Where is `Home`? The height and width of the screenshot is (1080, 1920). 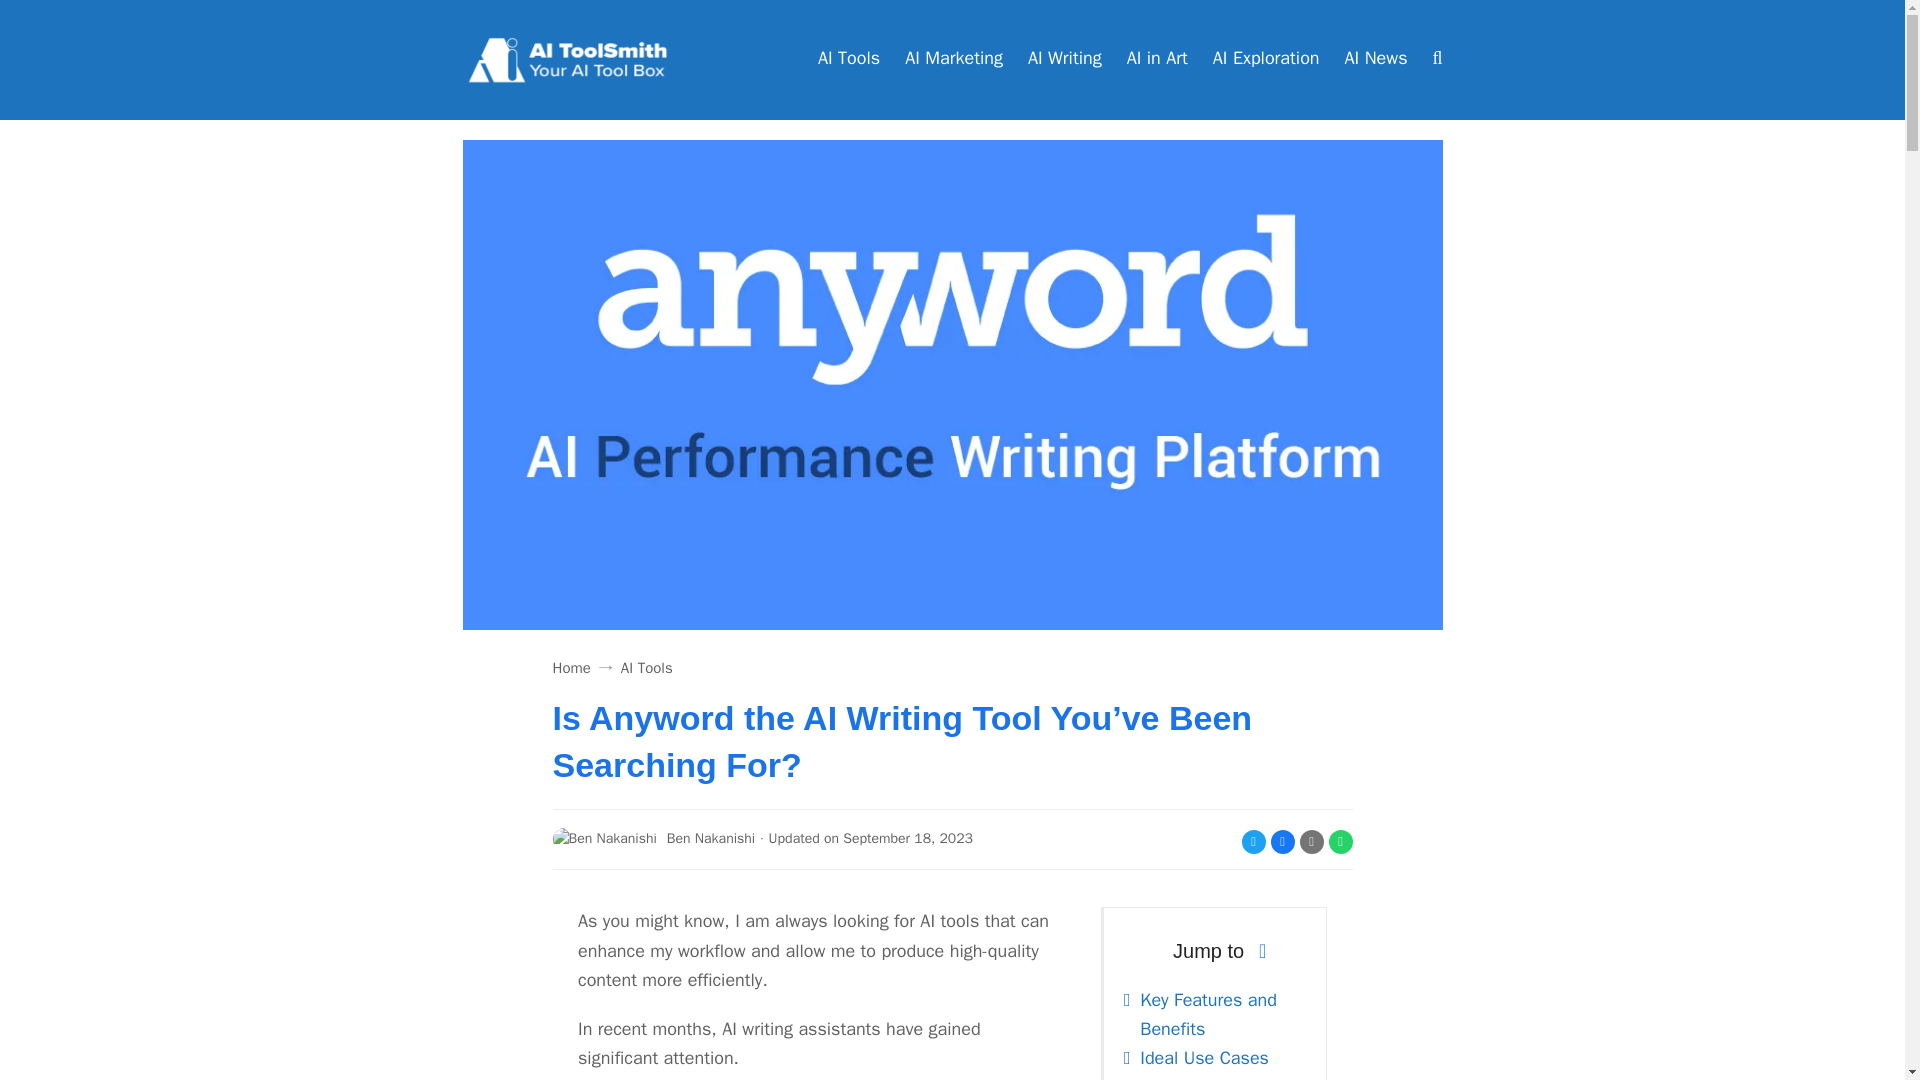
Home is located at coordinates (570, 668).